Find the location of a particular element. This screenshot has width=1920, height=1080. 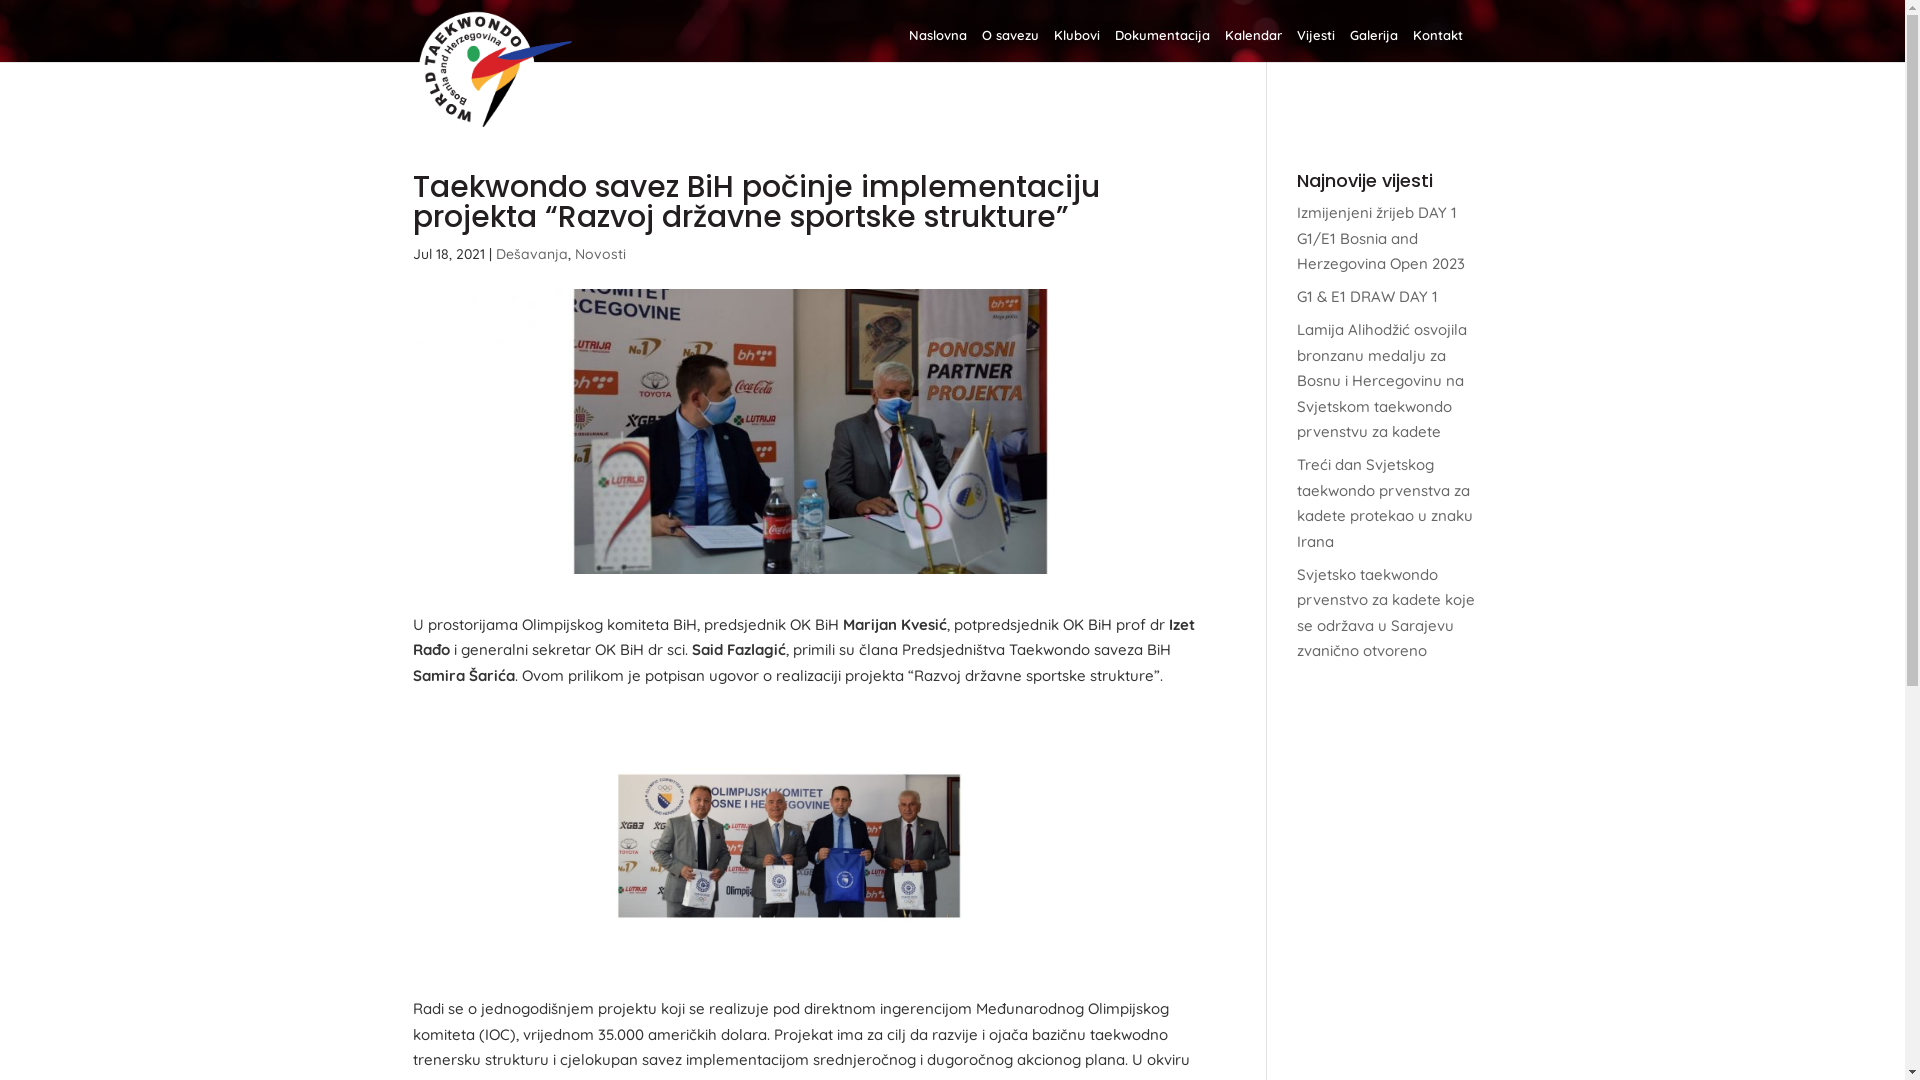

Vijesti is located at coordinates (1315, 45).